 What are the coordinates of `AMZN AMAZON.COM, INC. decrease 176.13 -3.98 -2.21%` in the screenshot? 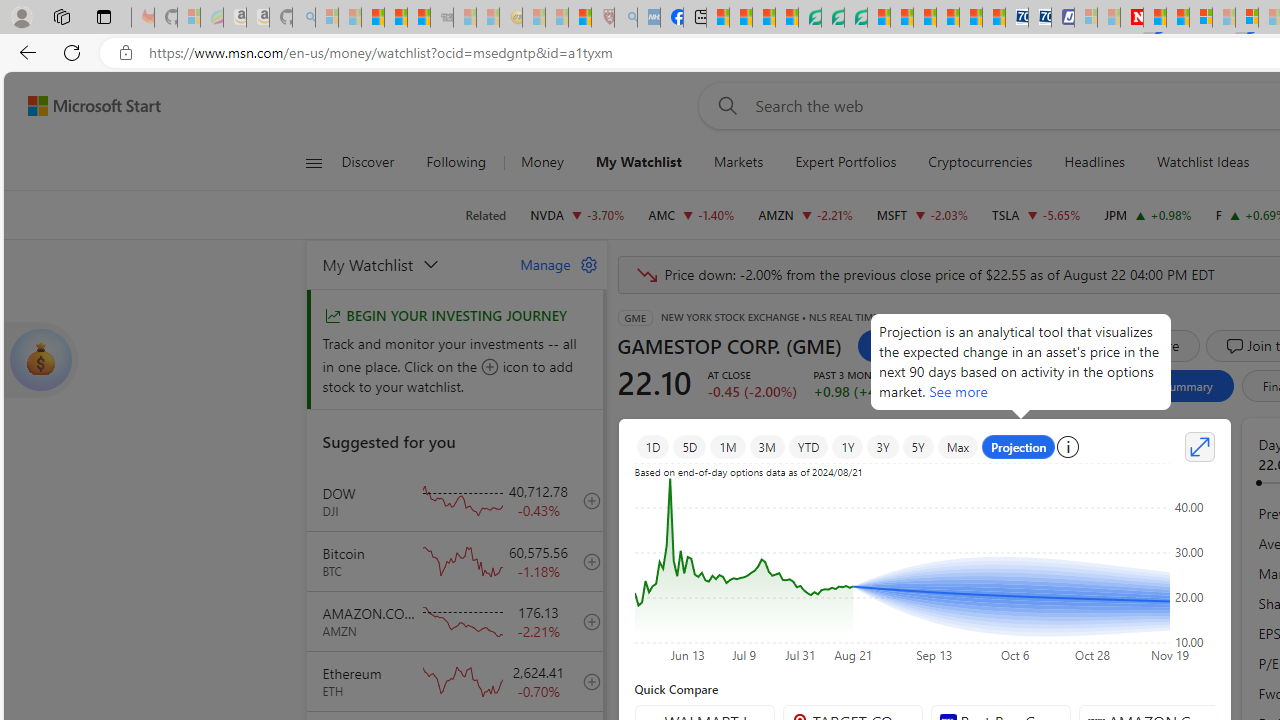 It's located at (806, 214).